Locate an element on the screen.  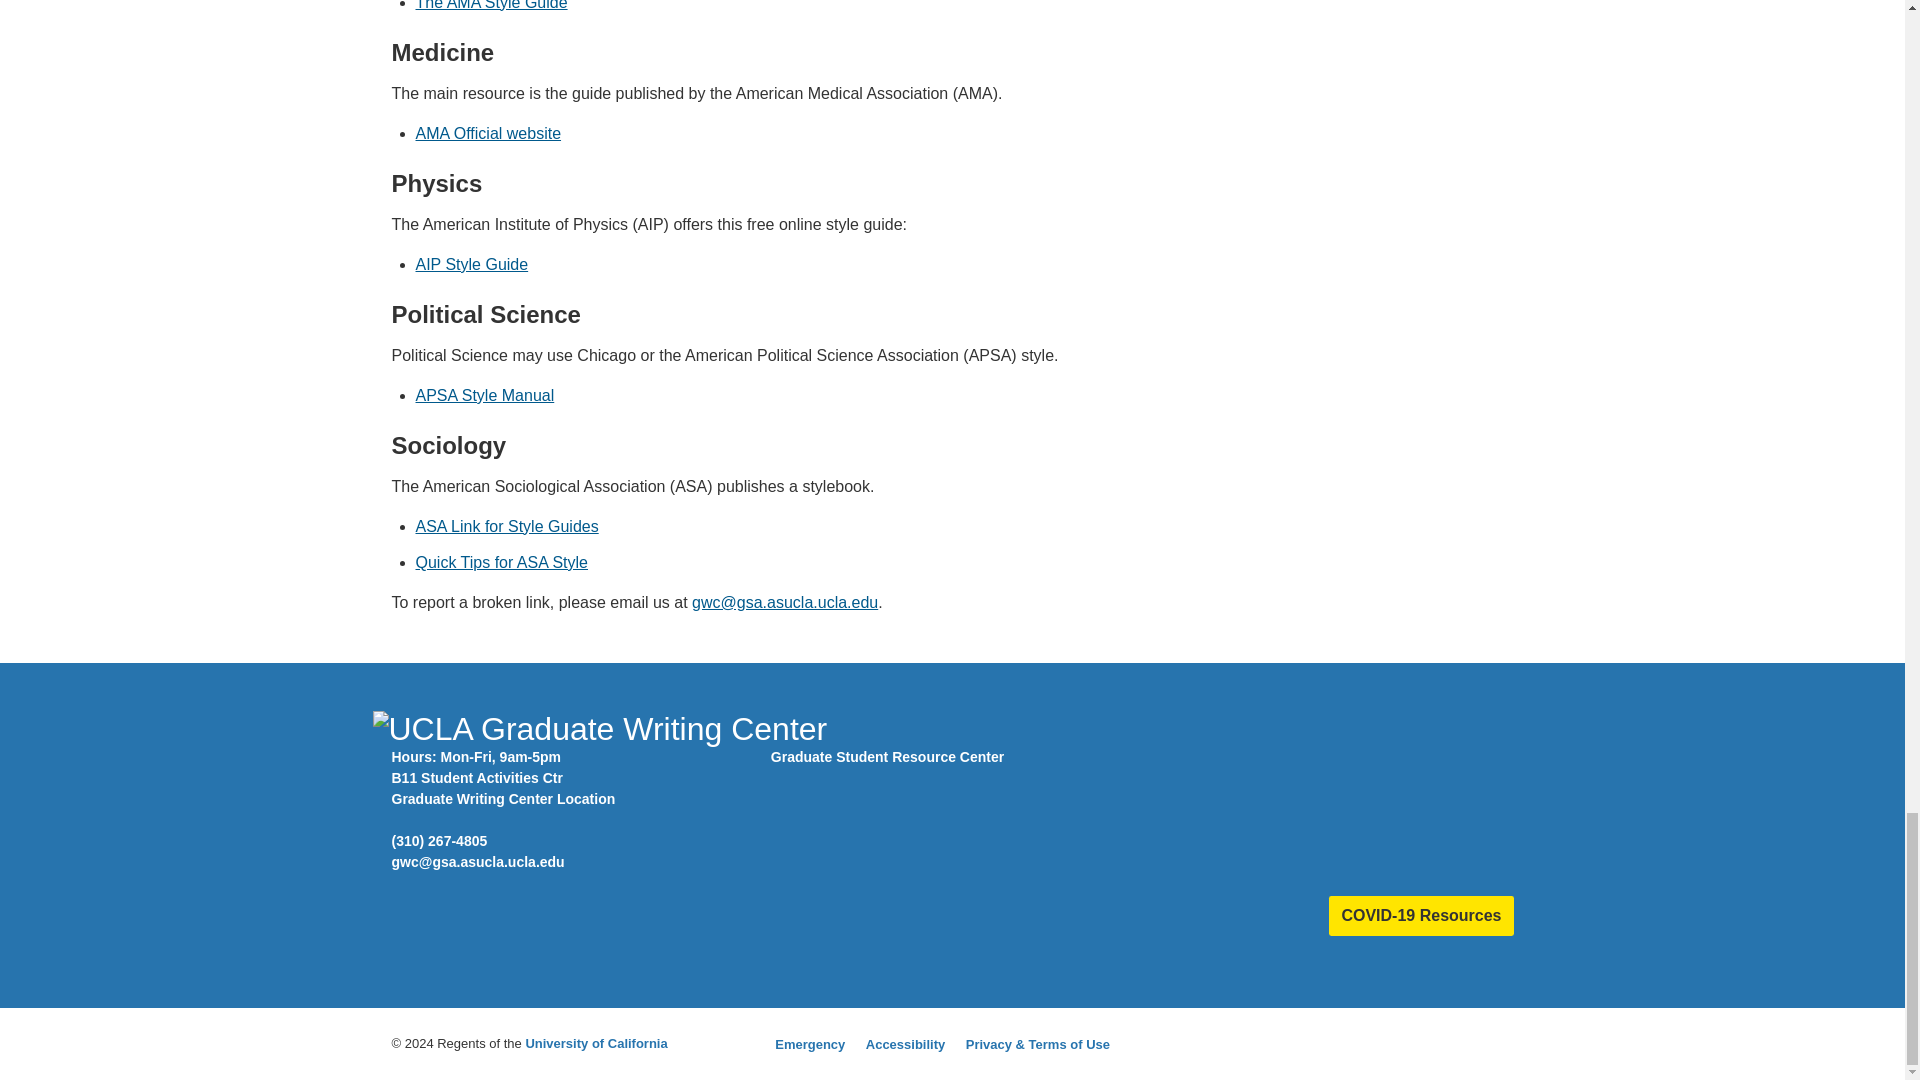
AIP Style Guide is located at coordinates (472, 264).